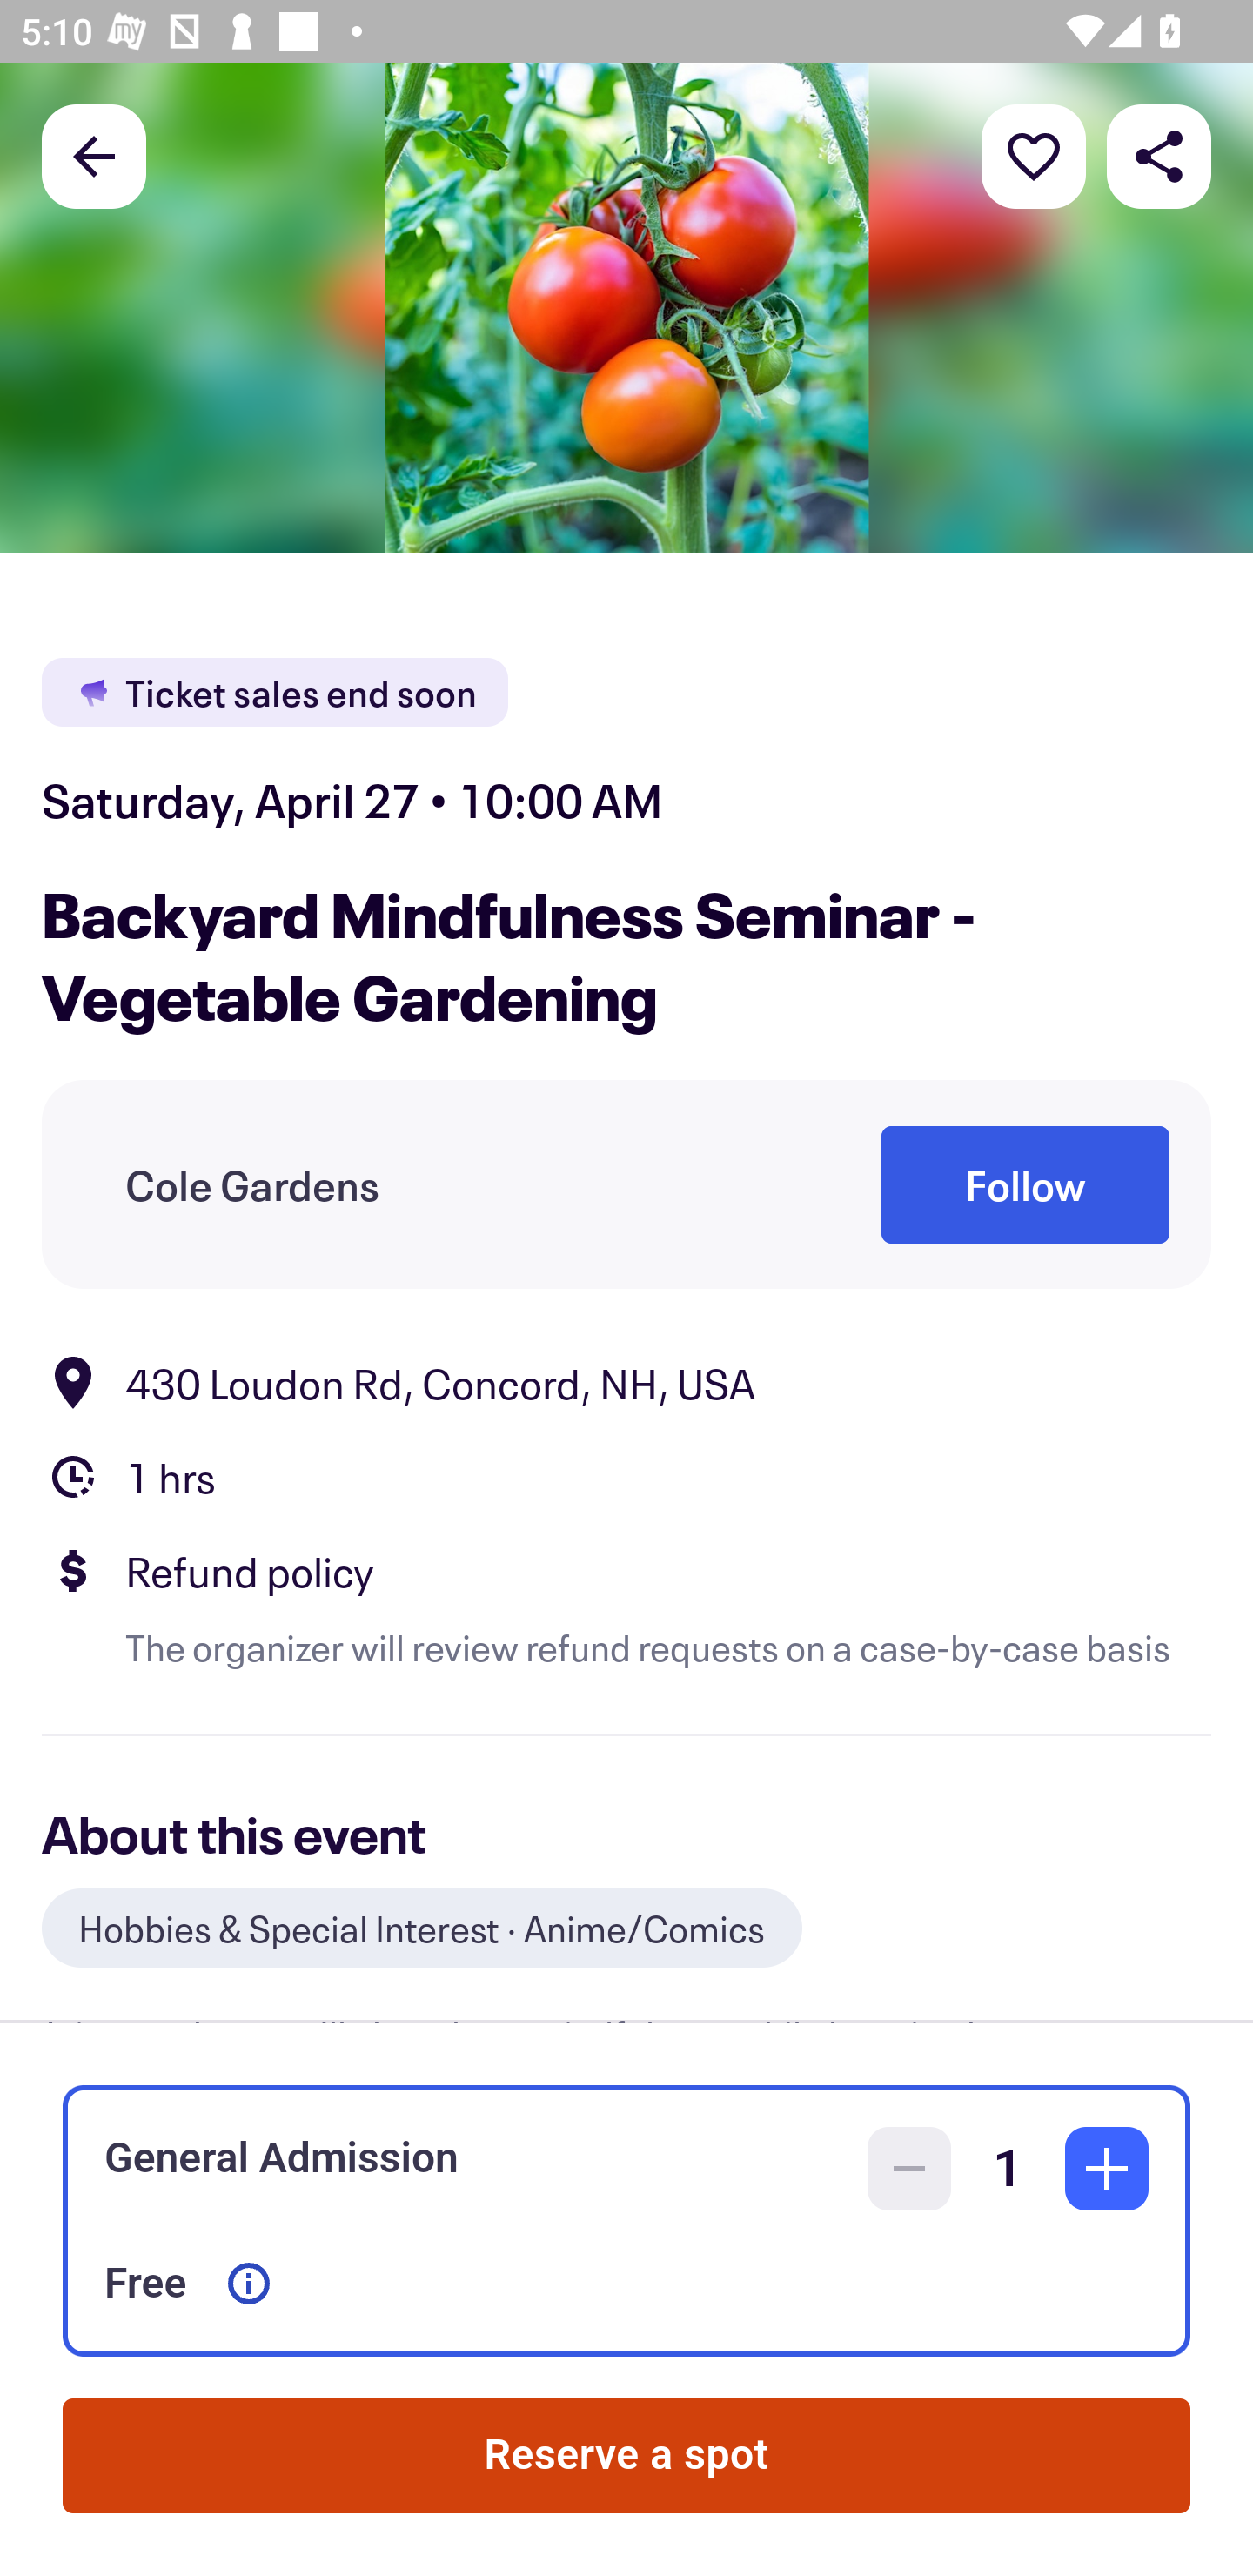  What do you see at coordinates (1025, 1184) in the screenshot?
I see `Follow` at bounding box center [1025, 1184].